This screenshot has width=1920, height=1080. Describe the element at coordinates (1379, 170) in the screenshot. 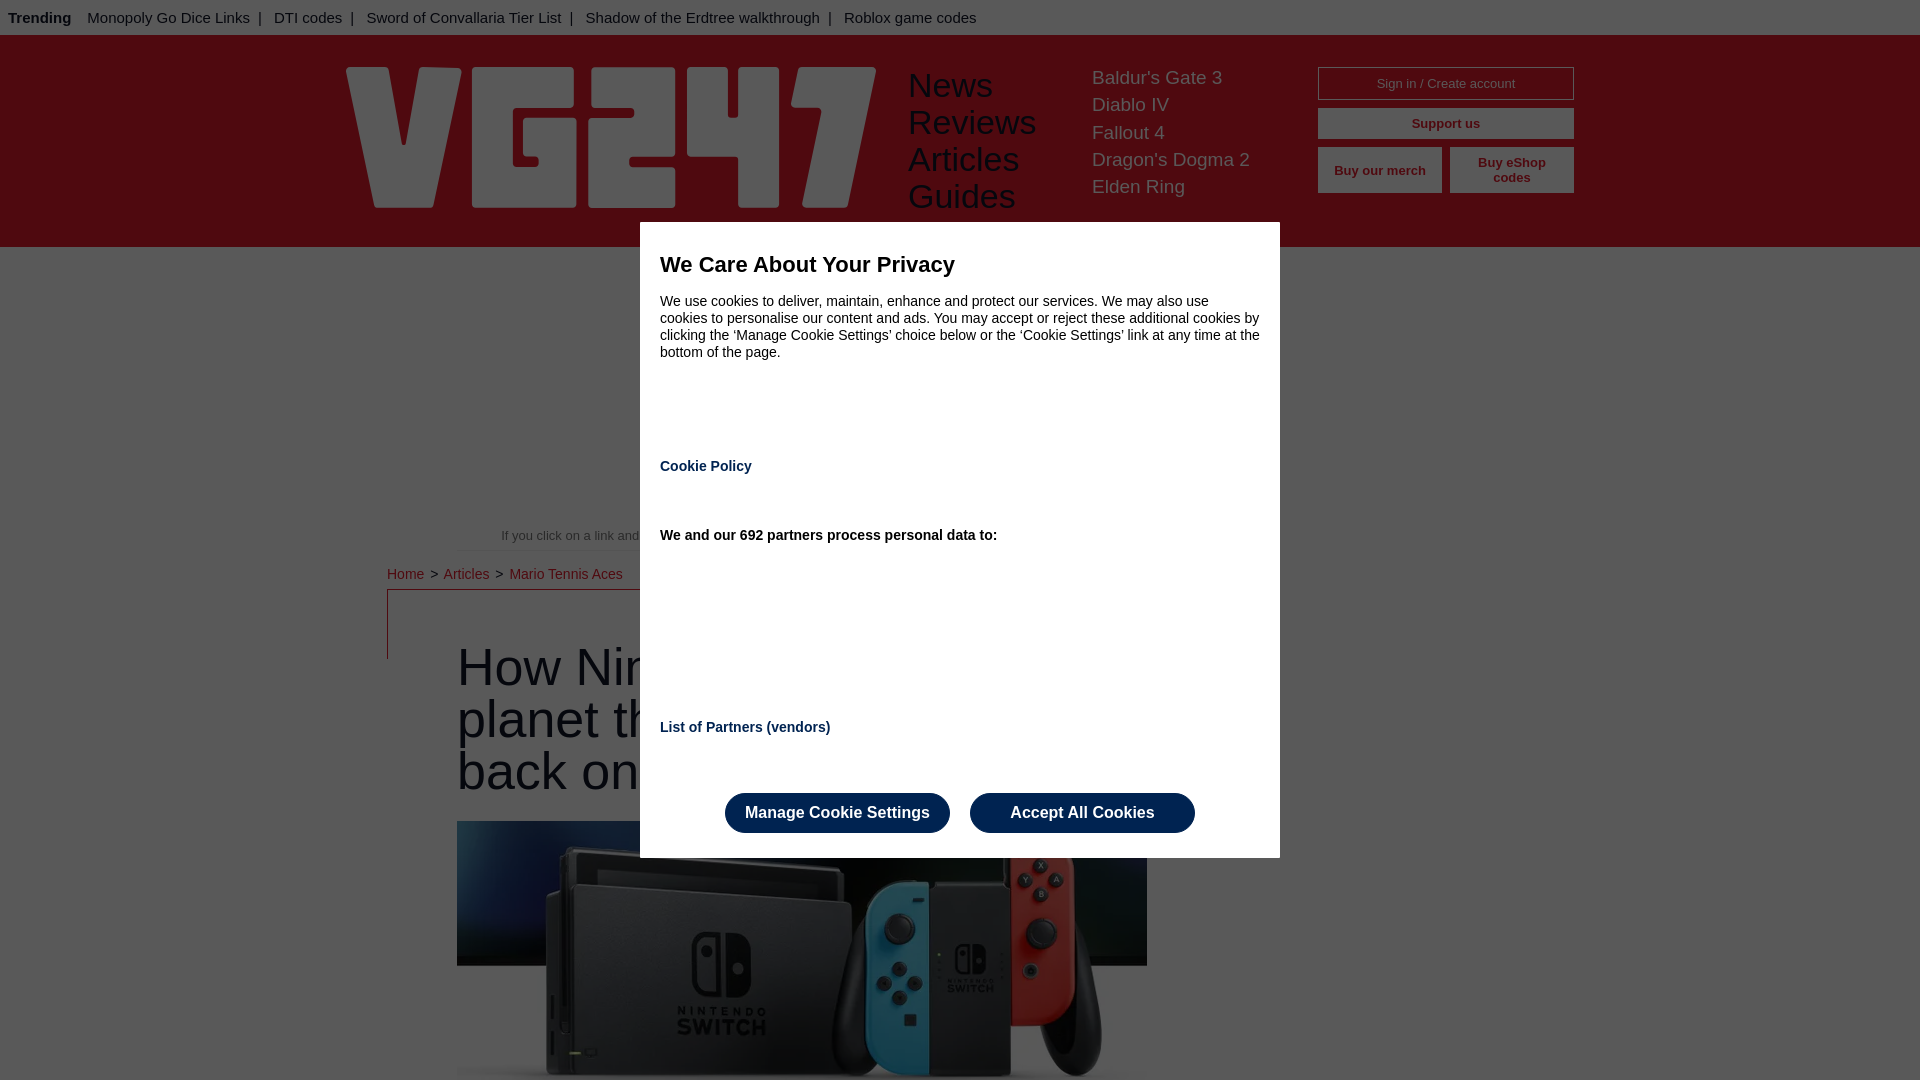

I see `Buy our merch` at that location.